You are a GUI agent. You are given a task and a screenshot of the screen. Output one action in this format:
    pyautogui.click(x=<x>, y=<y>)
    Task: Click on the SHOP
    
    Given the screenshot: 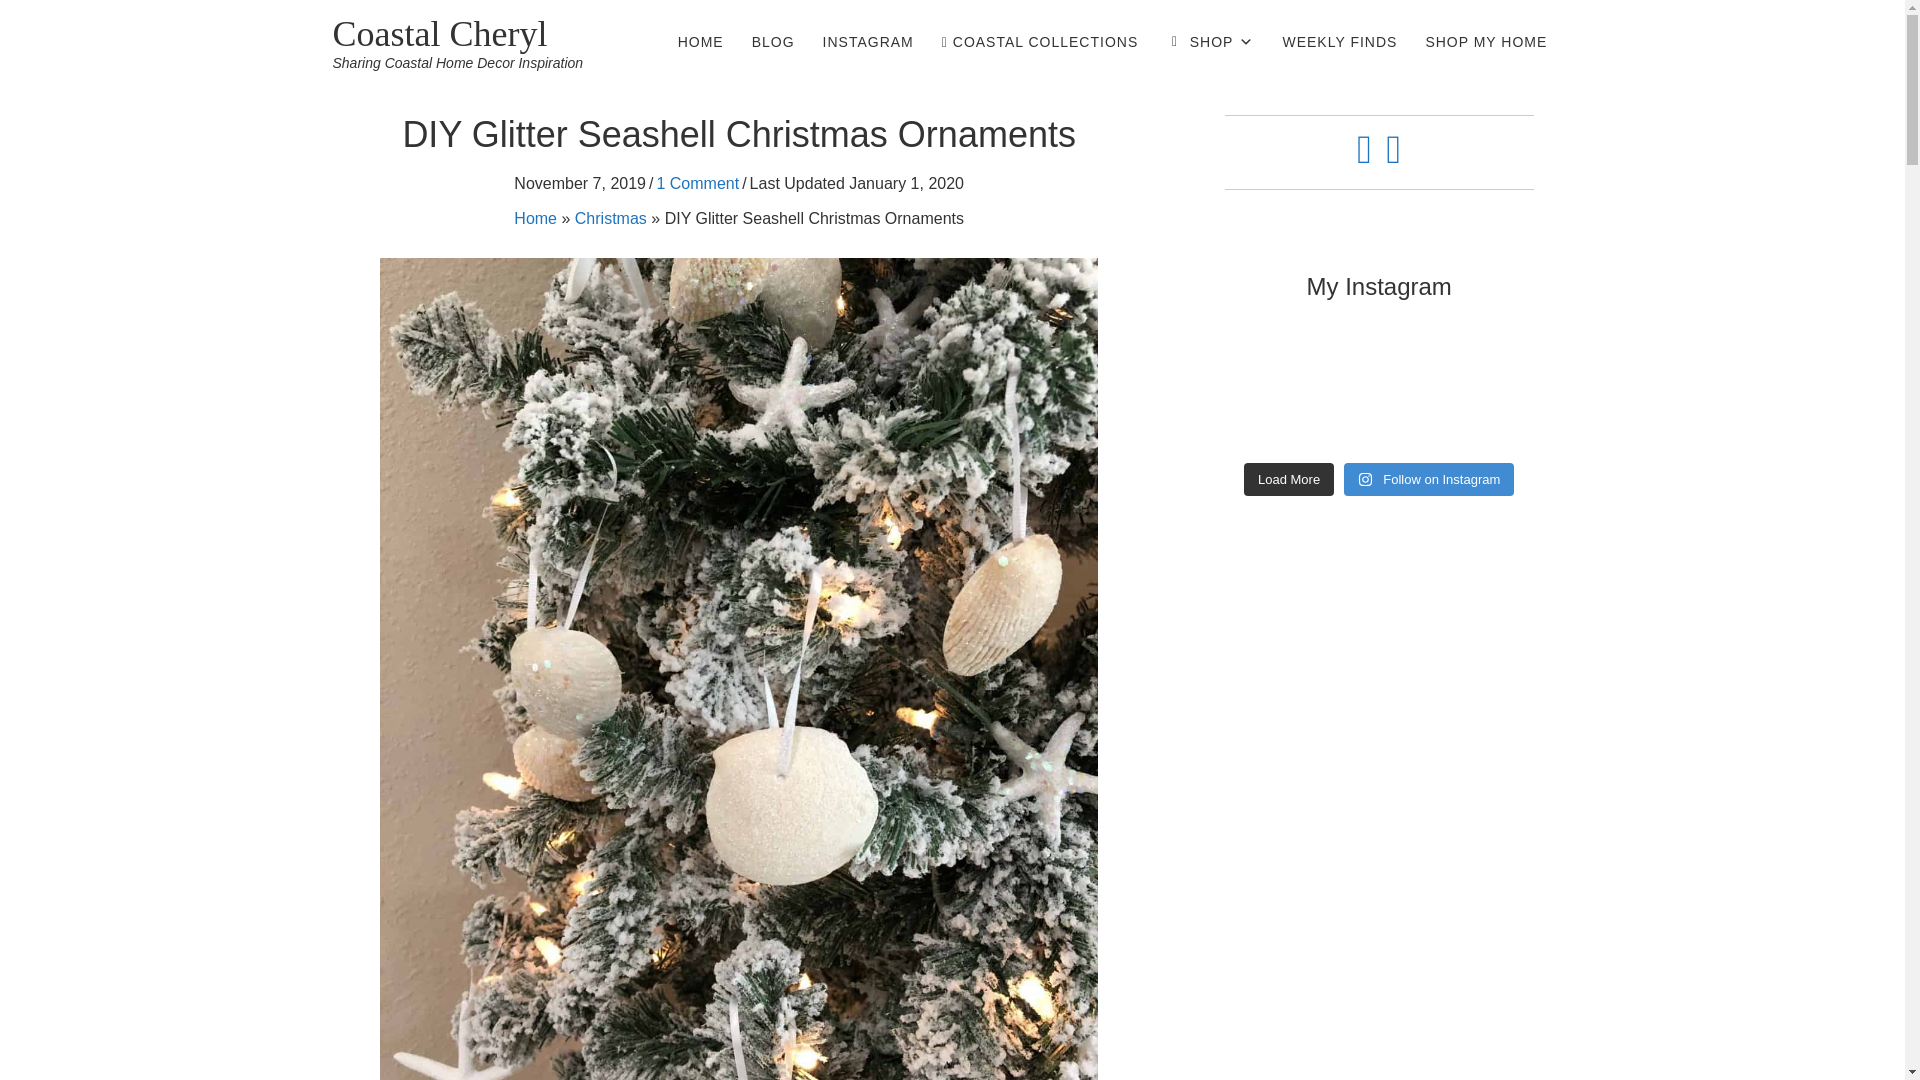 What is the action you would take?
    pyautogui.click(x=1210, y=41)
    